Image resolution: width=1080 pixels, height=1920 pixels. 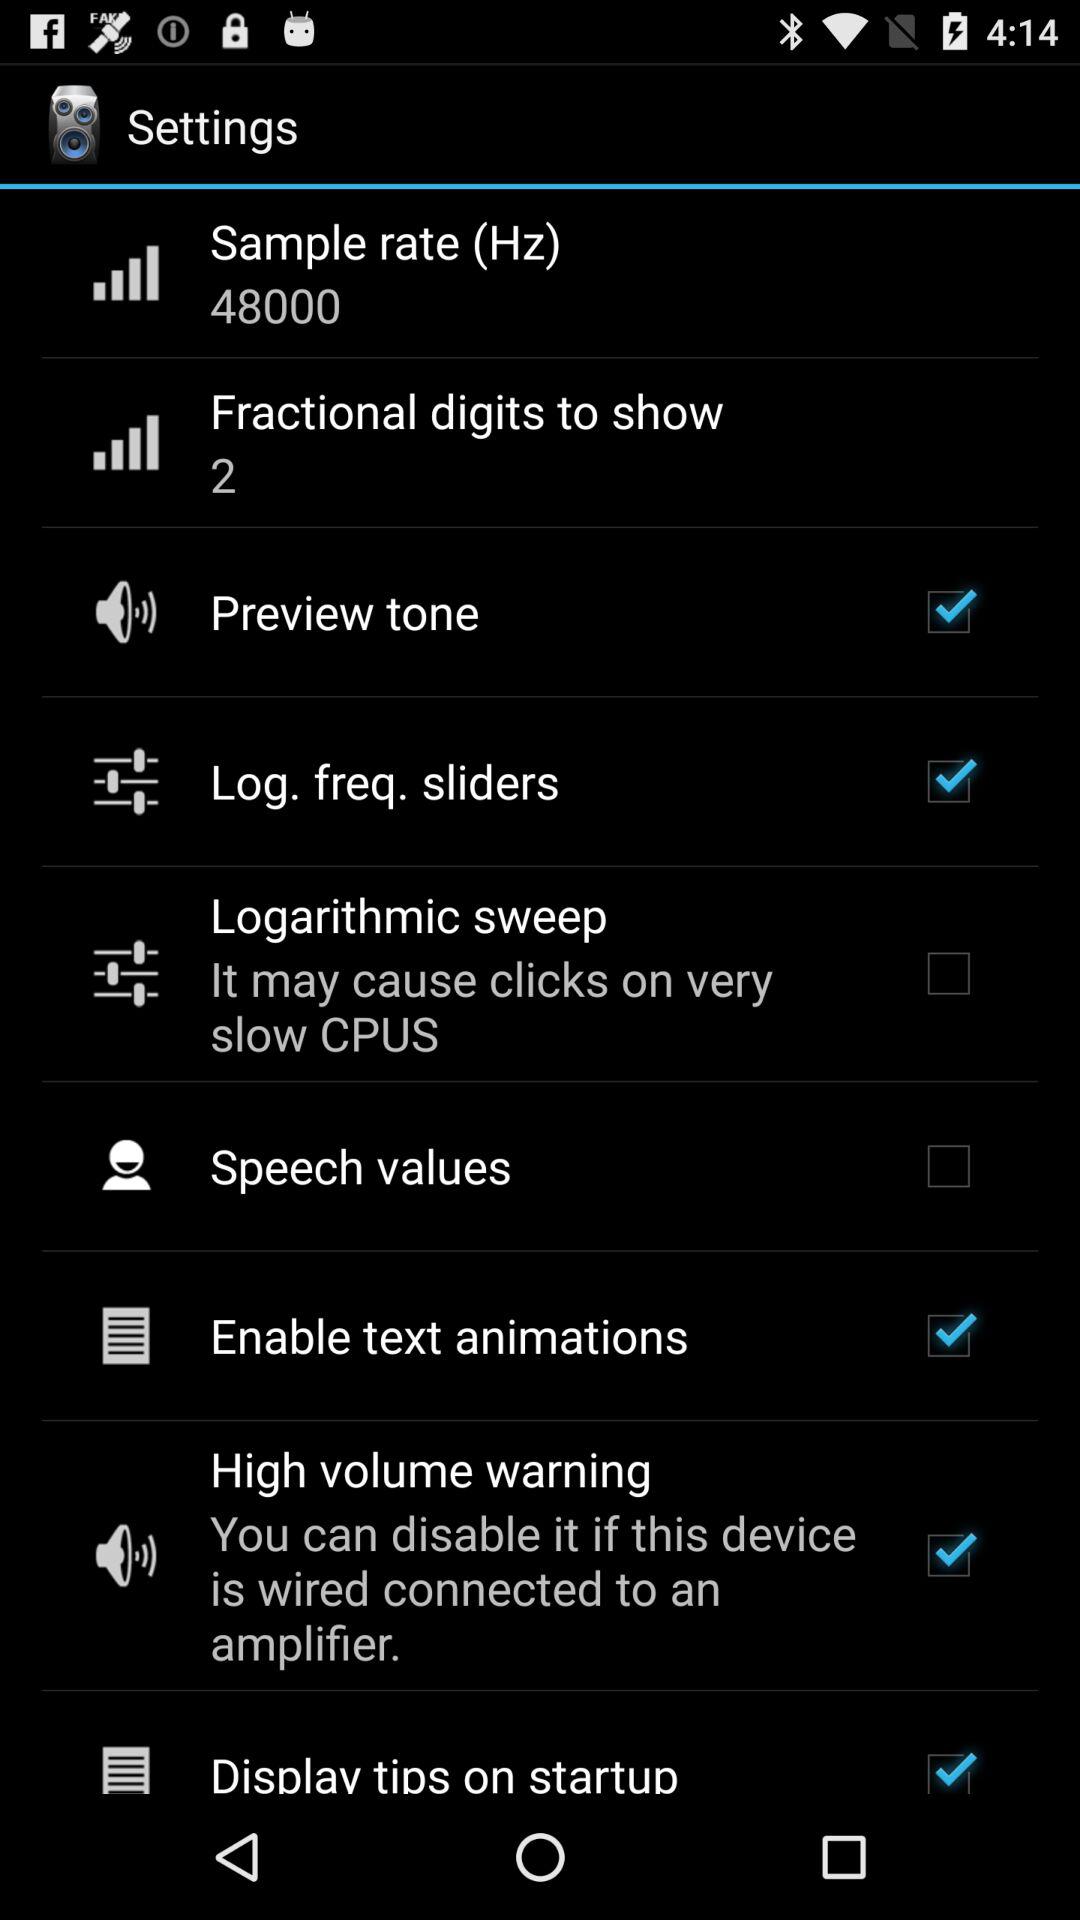 I want to click on select app below logarithmic sweep item, so click(x=537, y=1006).